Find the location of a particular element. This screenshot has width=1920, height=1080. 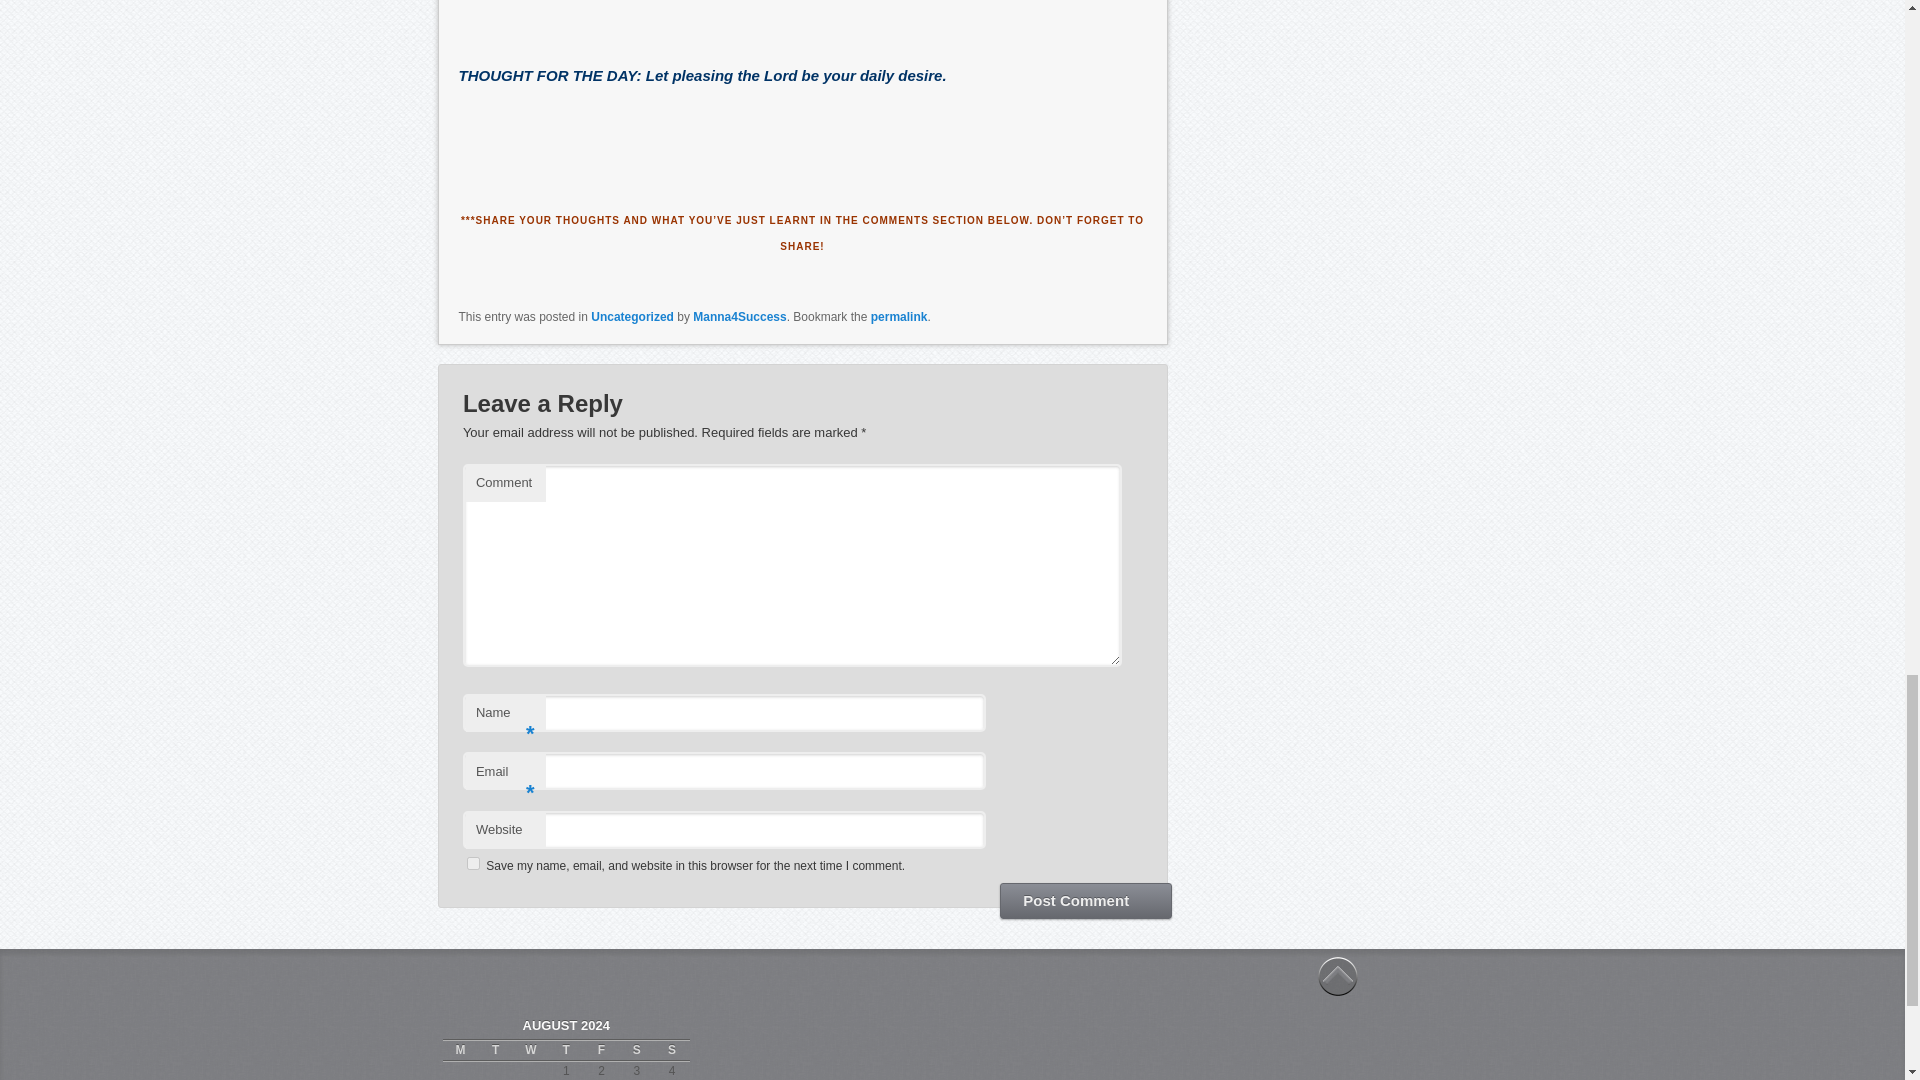

yes is located at coordinates (473, 864).